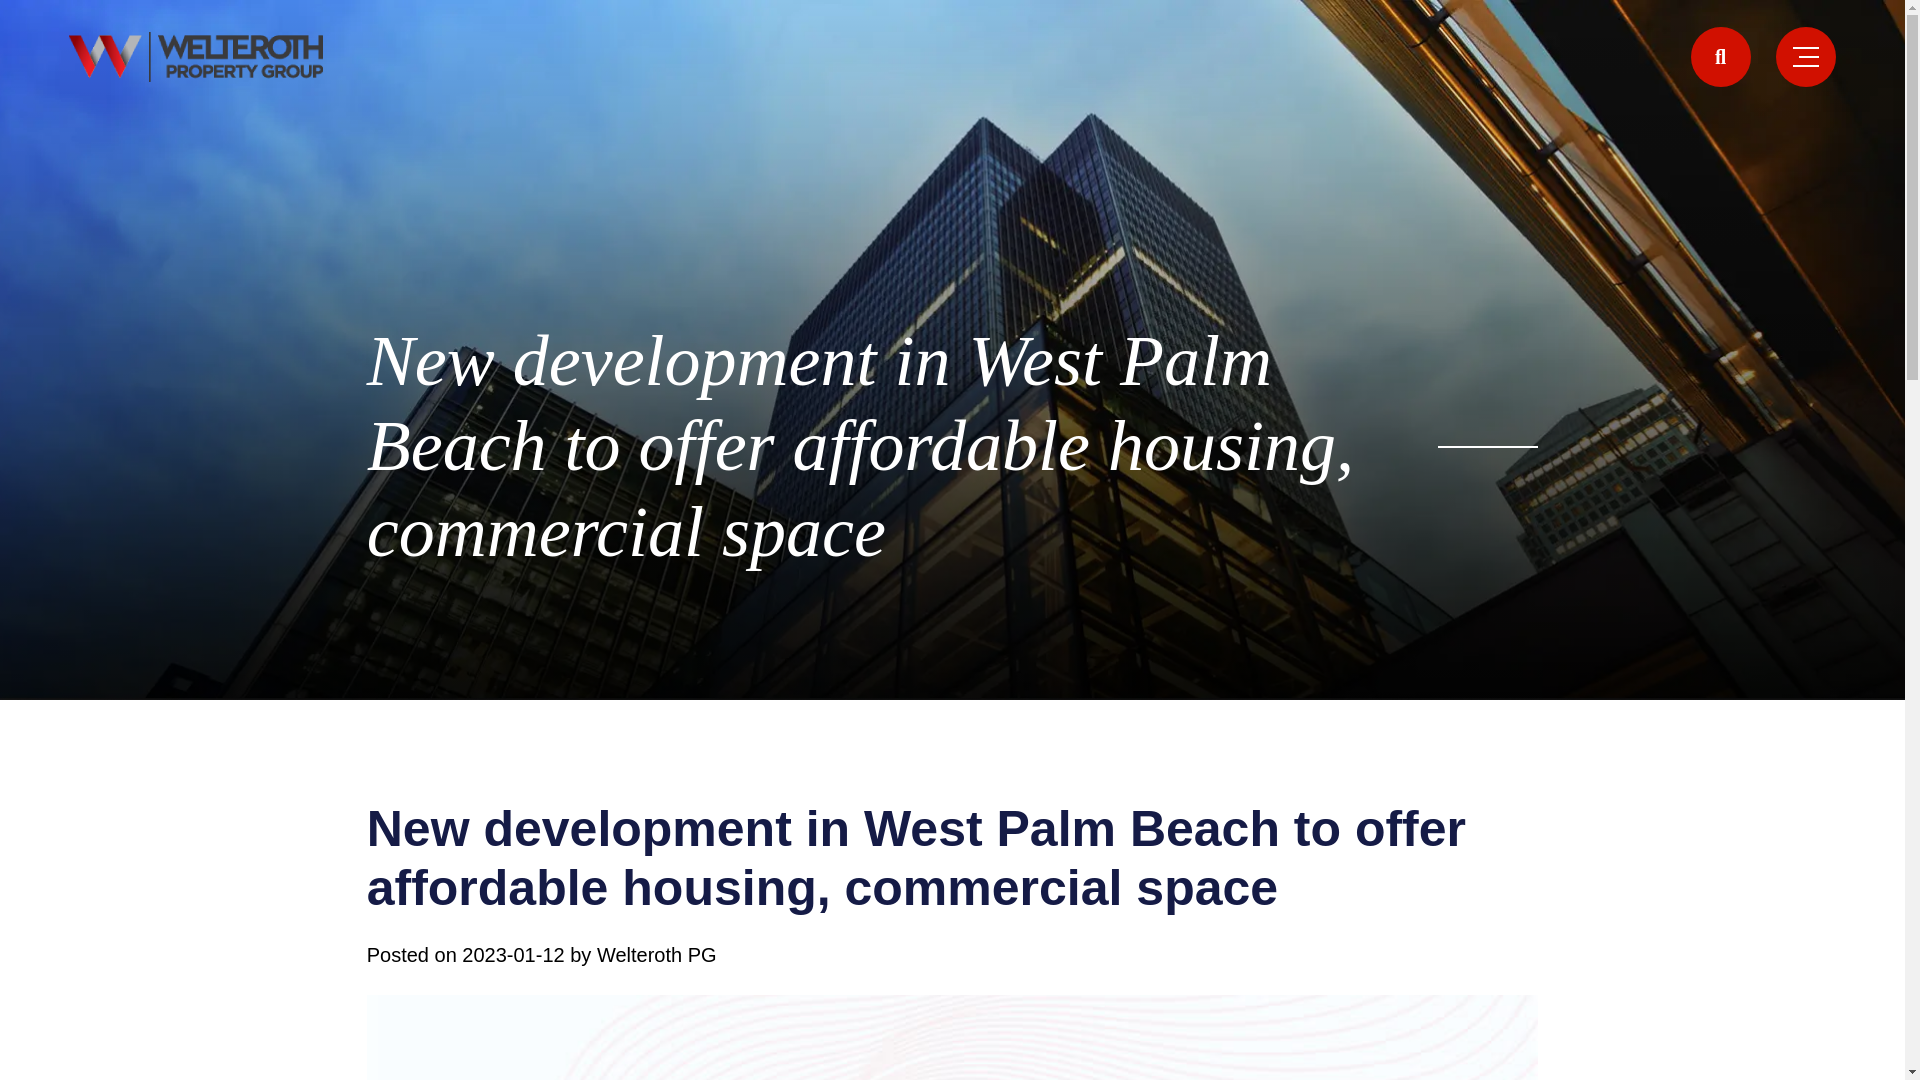  I want to click on 2023-01-12, so click(513, 954).